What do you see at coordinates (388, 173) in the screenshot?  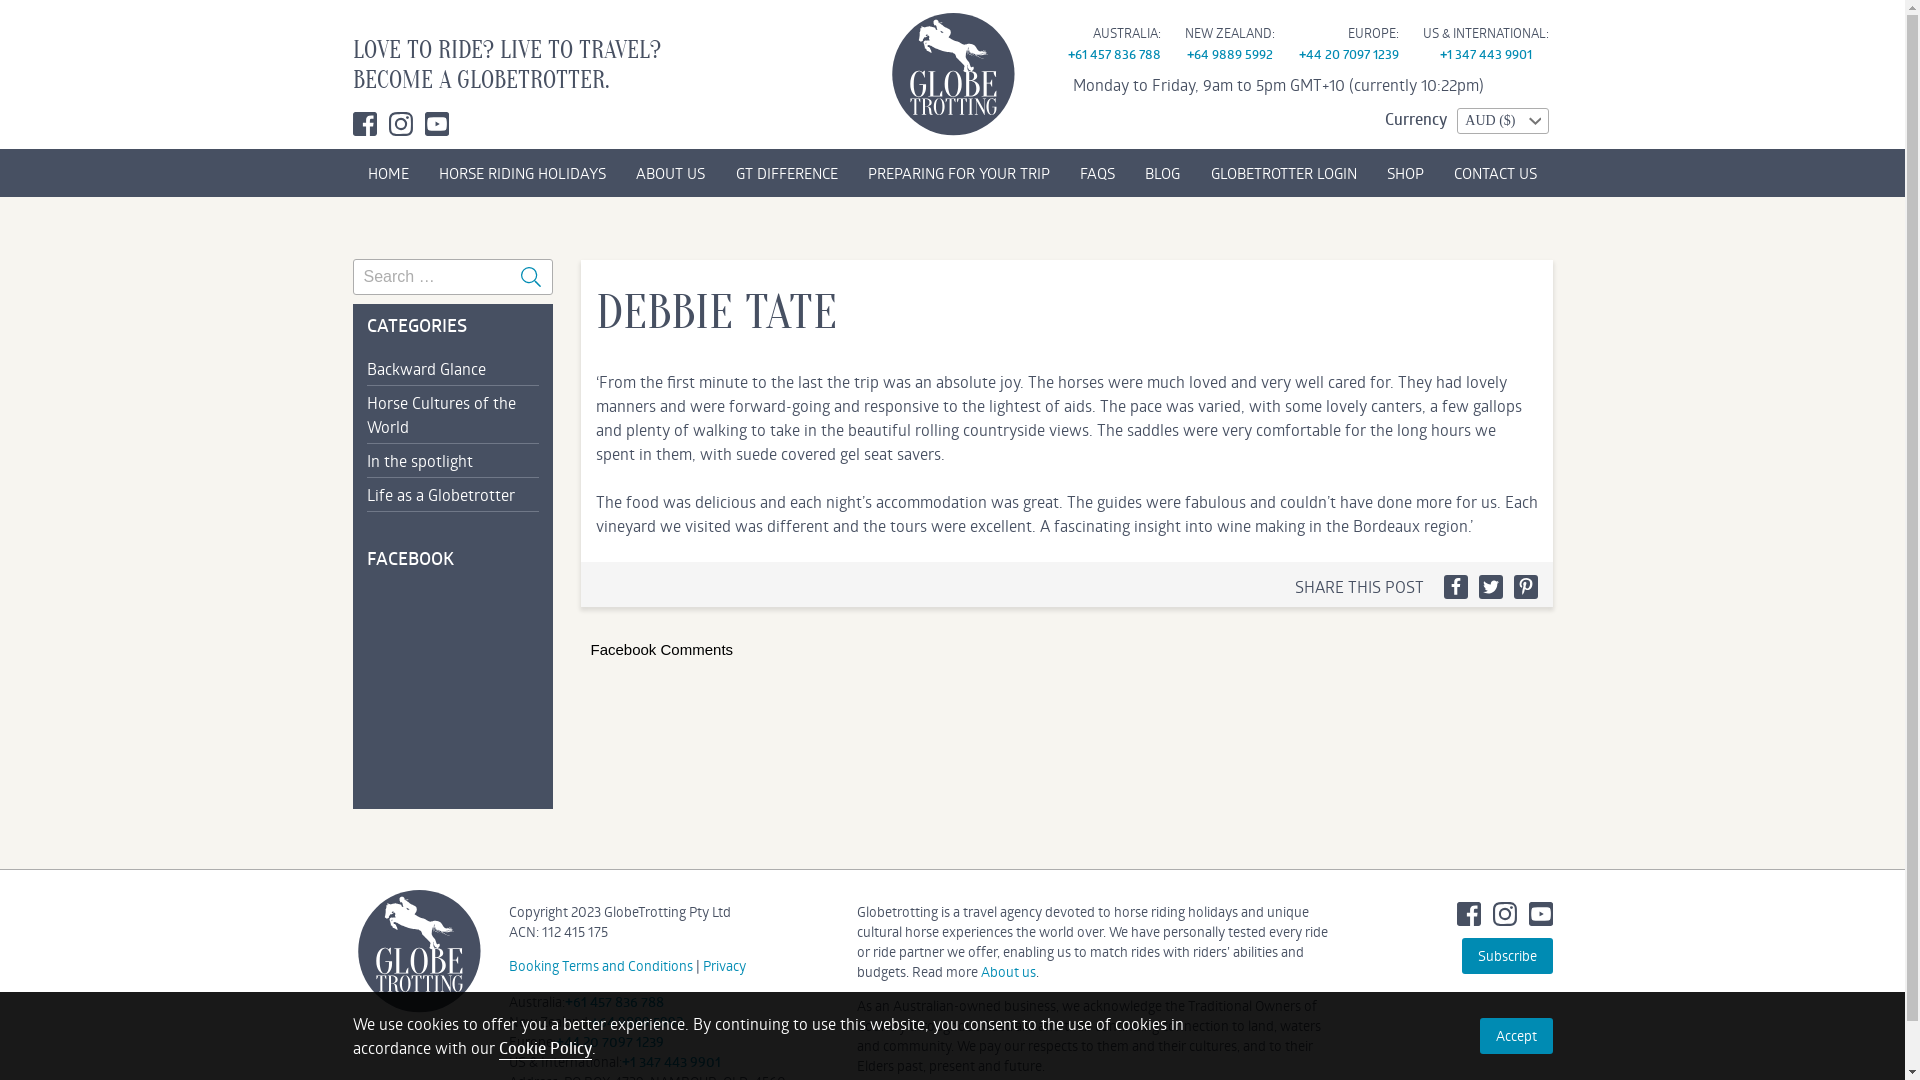 I see `HOME` at bounding box center [388, 173].